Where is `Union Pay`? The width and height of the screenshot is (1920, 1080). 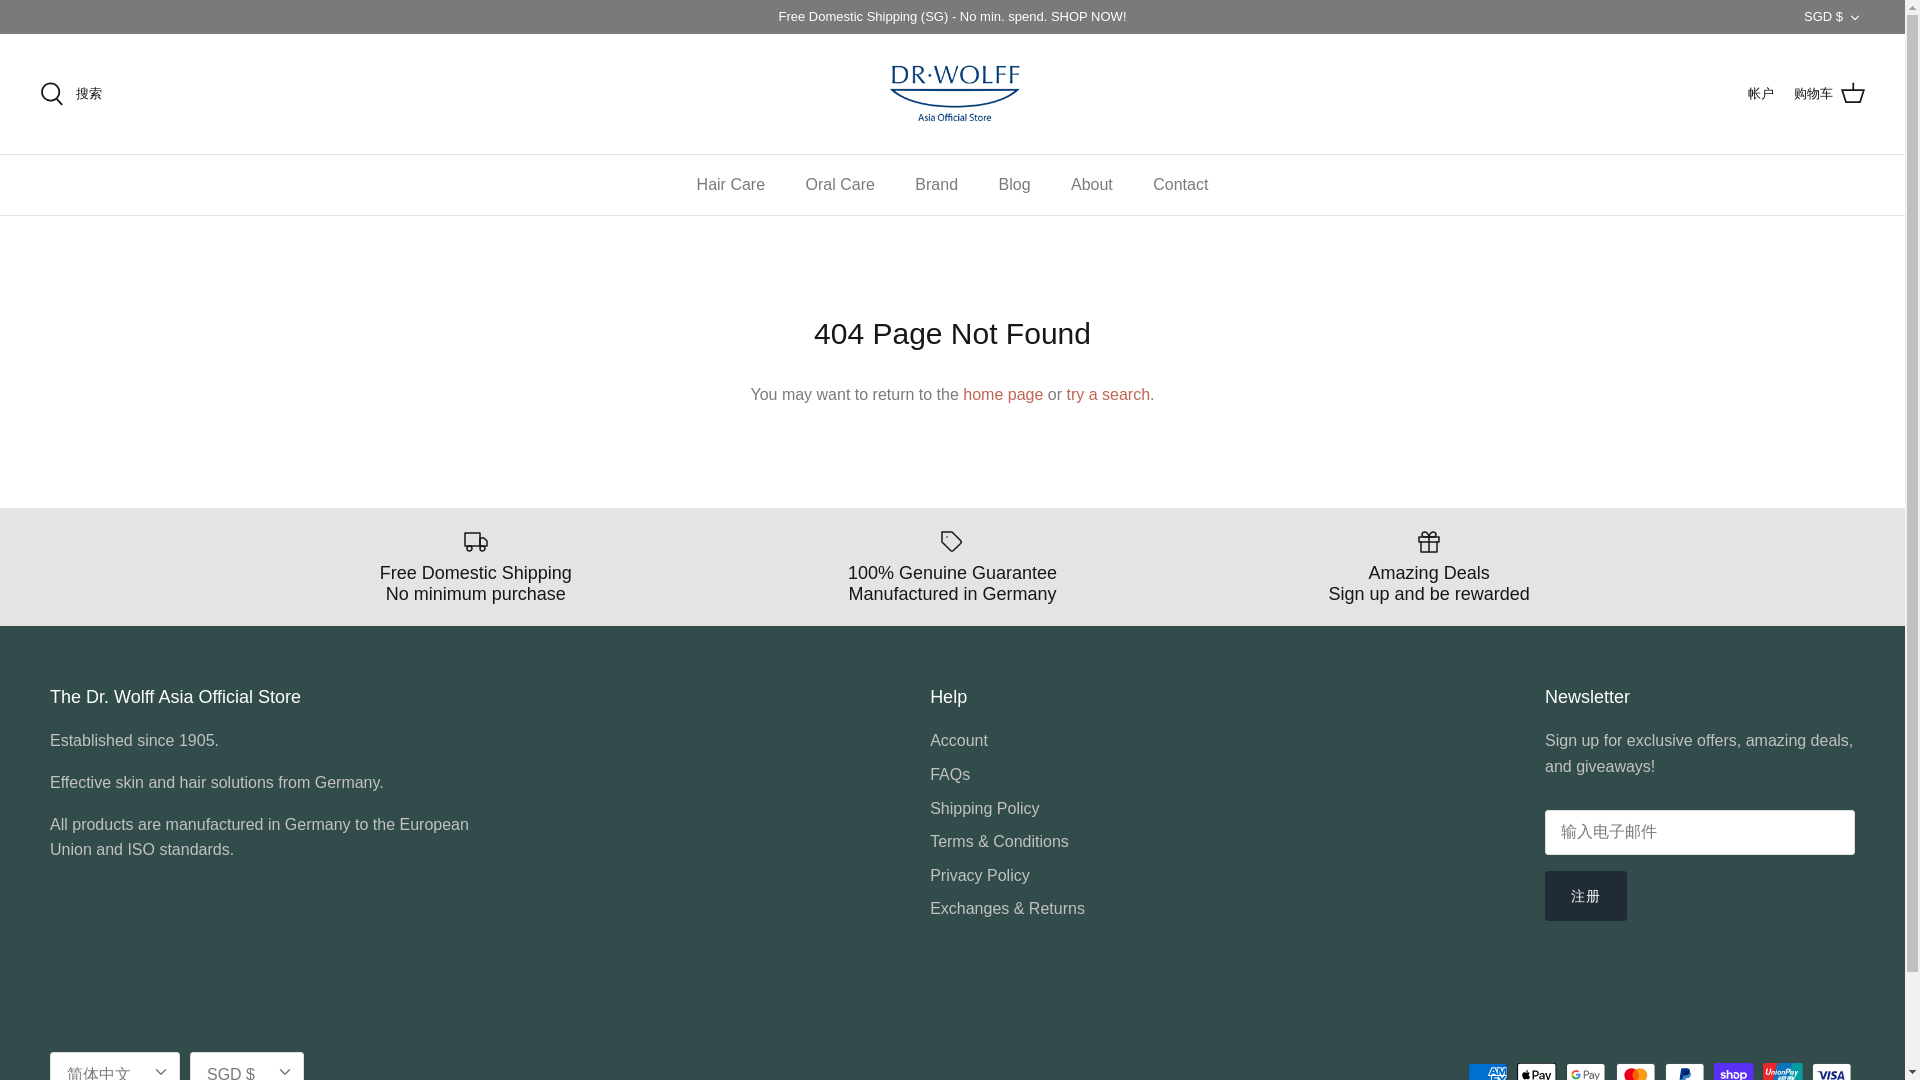 Union Pay is located at coordinates (1782, 1071).